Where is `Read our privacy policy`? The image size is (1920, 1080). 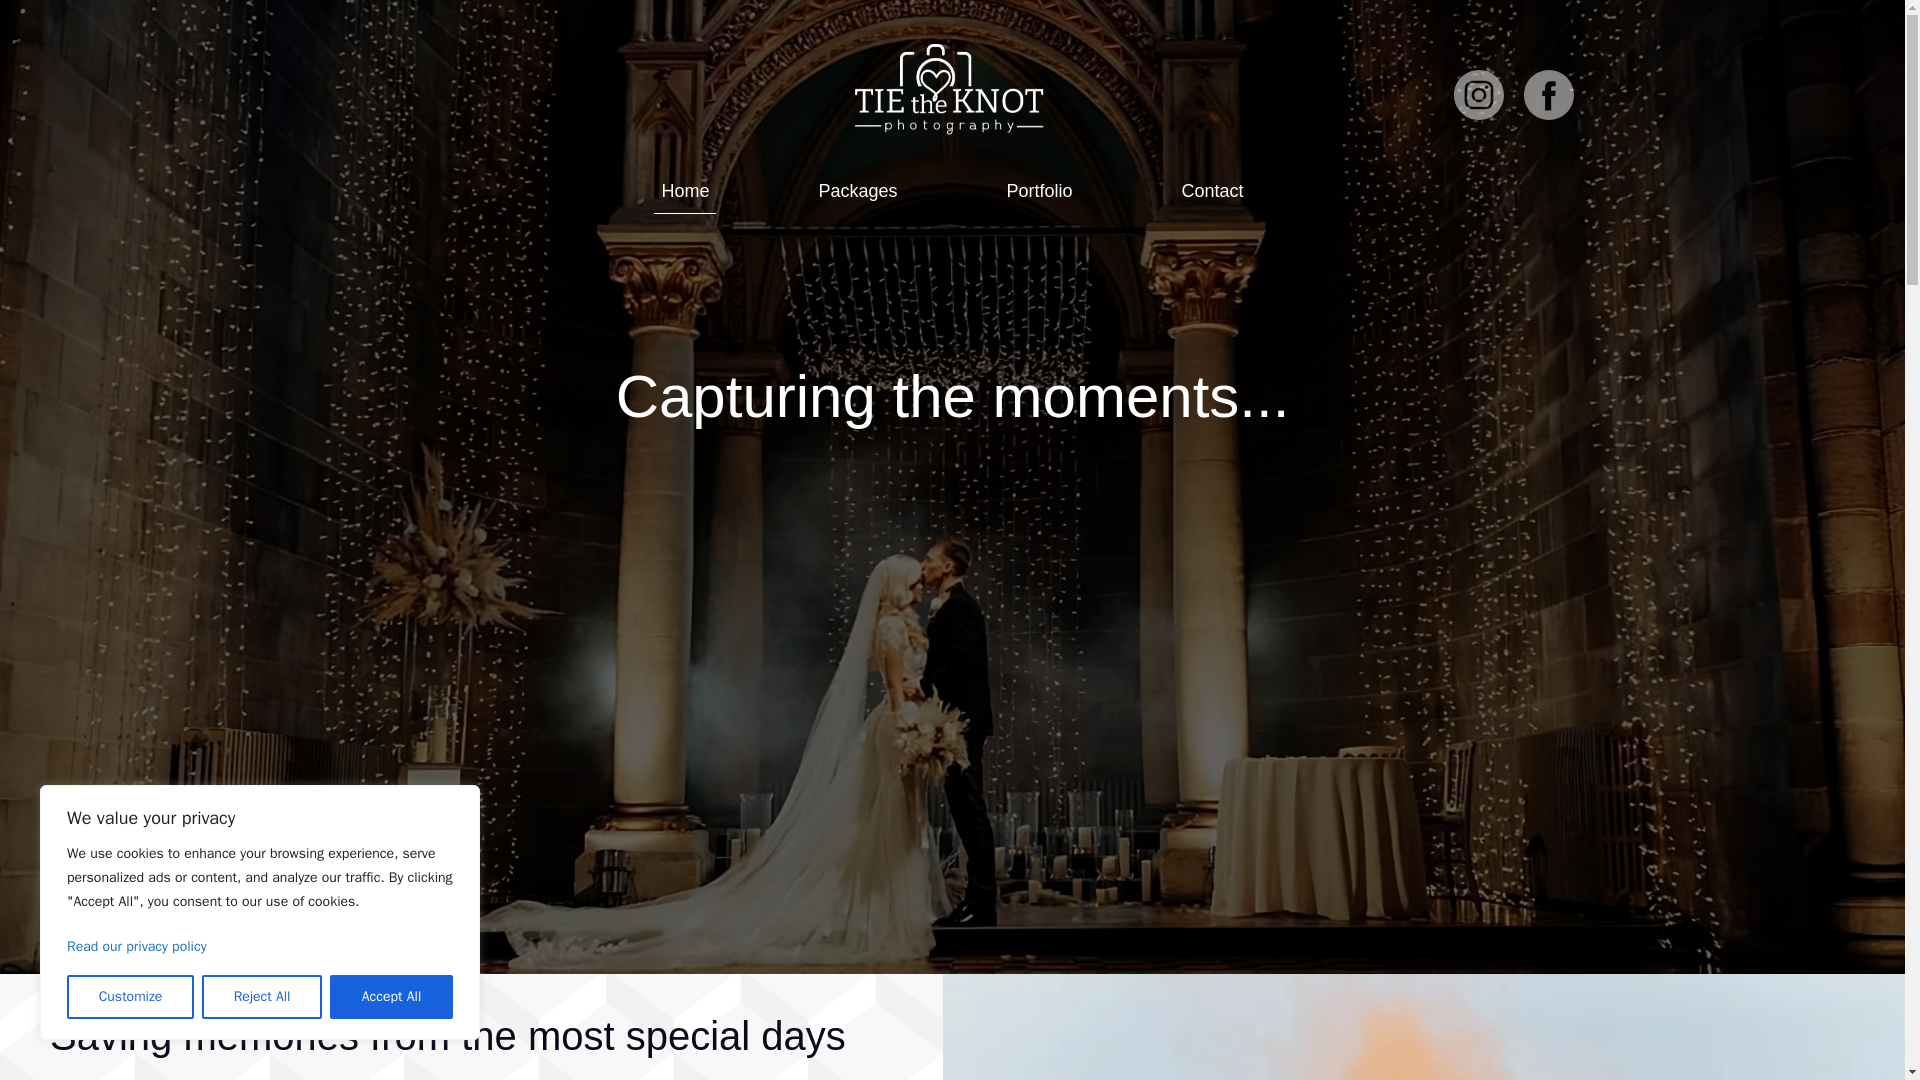
Read our privacy policy is located at coordinates (137, 946).